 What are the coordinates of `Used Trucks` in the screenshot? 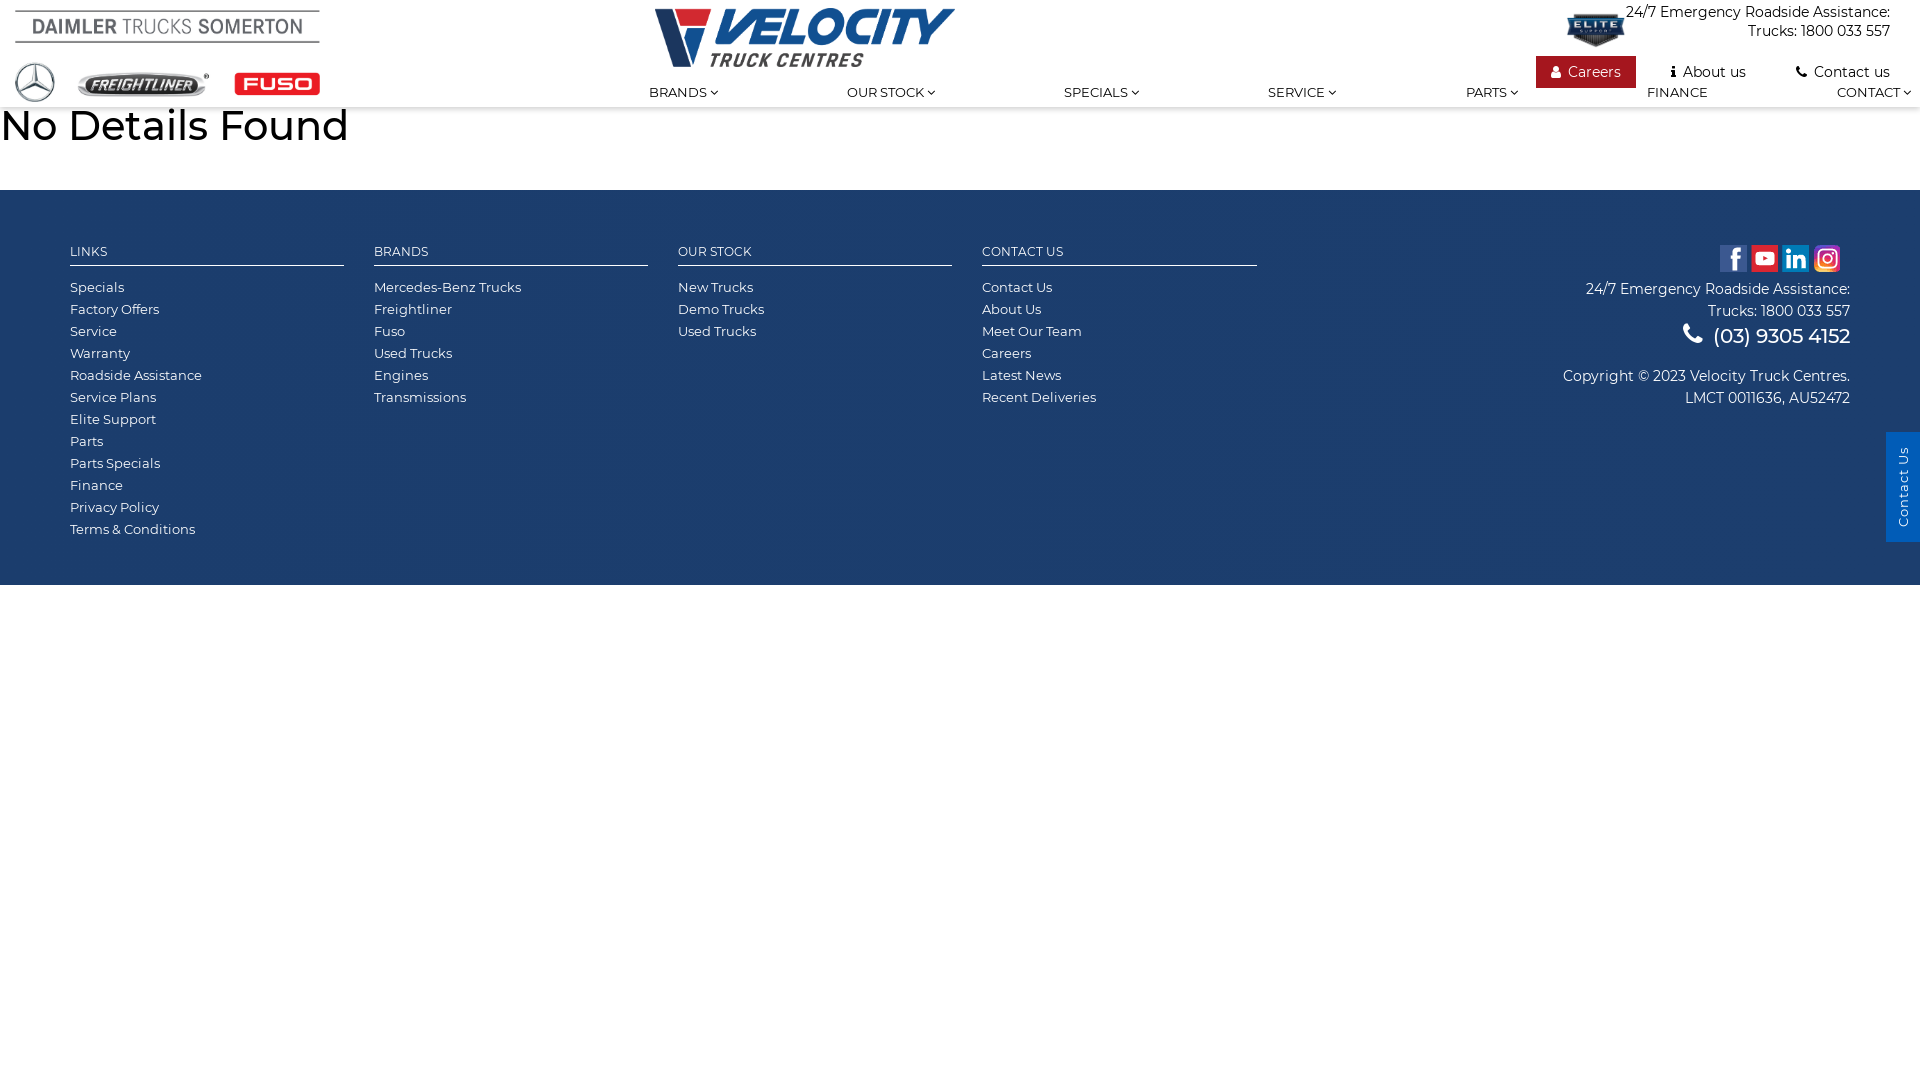 It's located at (717, 335).